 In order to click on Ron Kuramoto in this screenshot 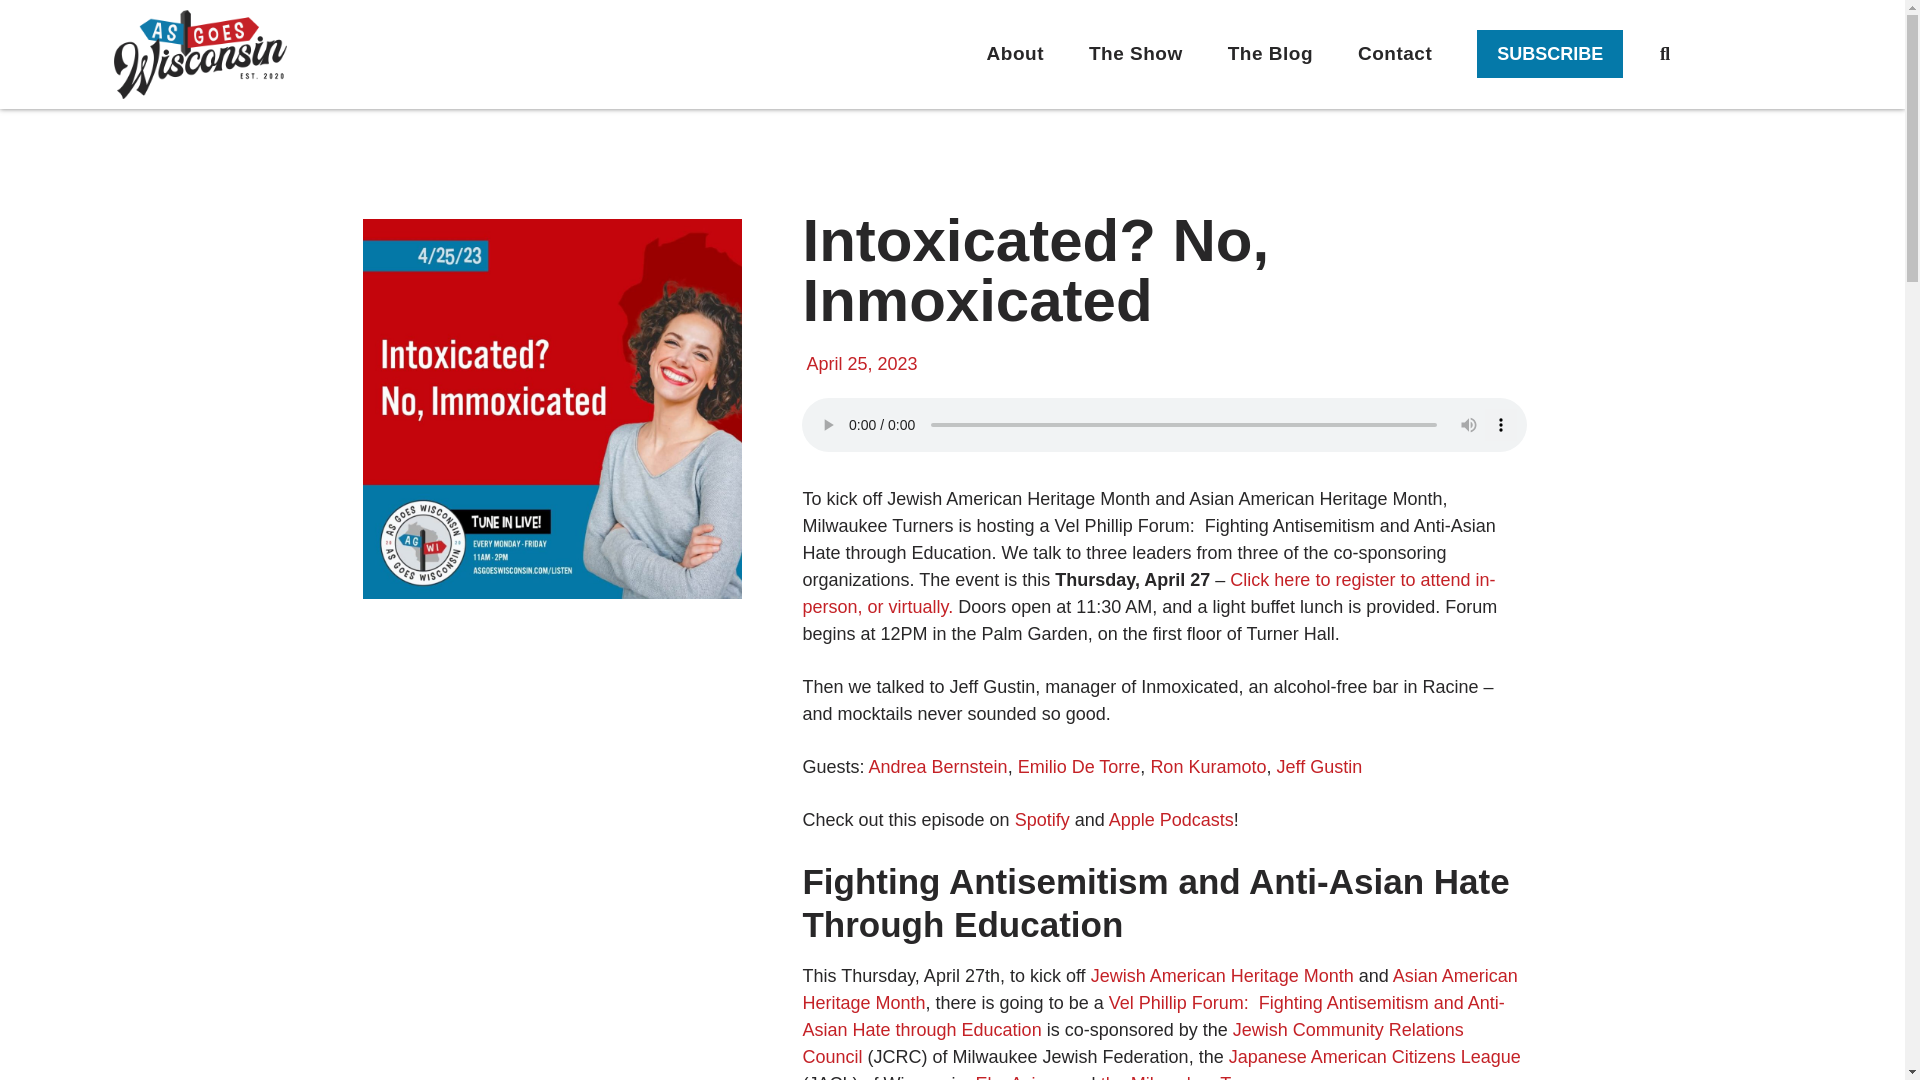, I will do `click(1208, 766)`.